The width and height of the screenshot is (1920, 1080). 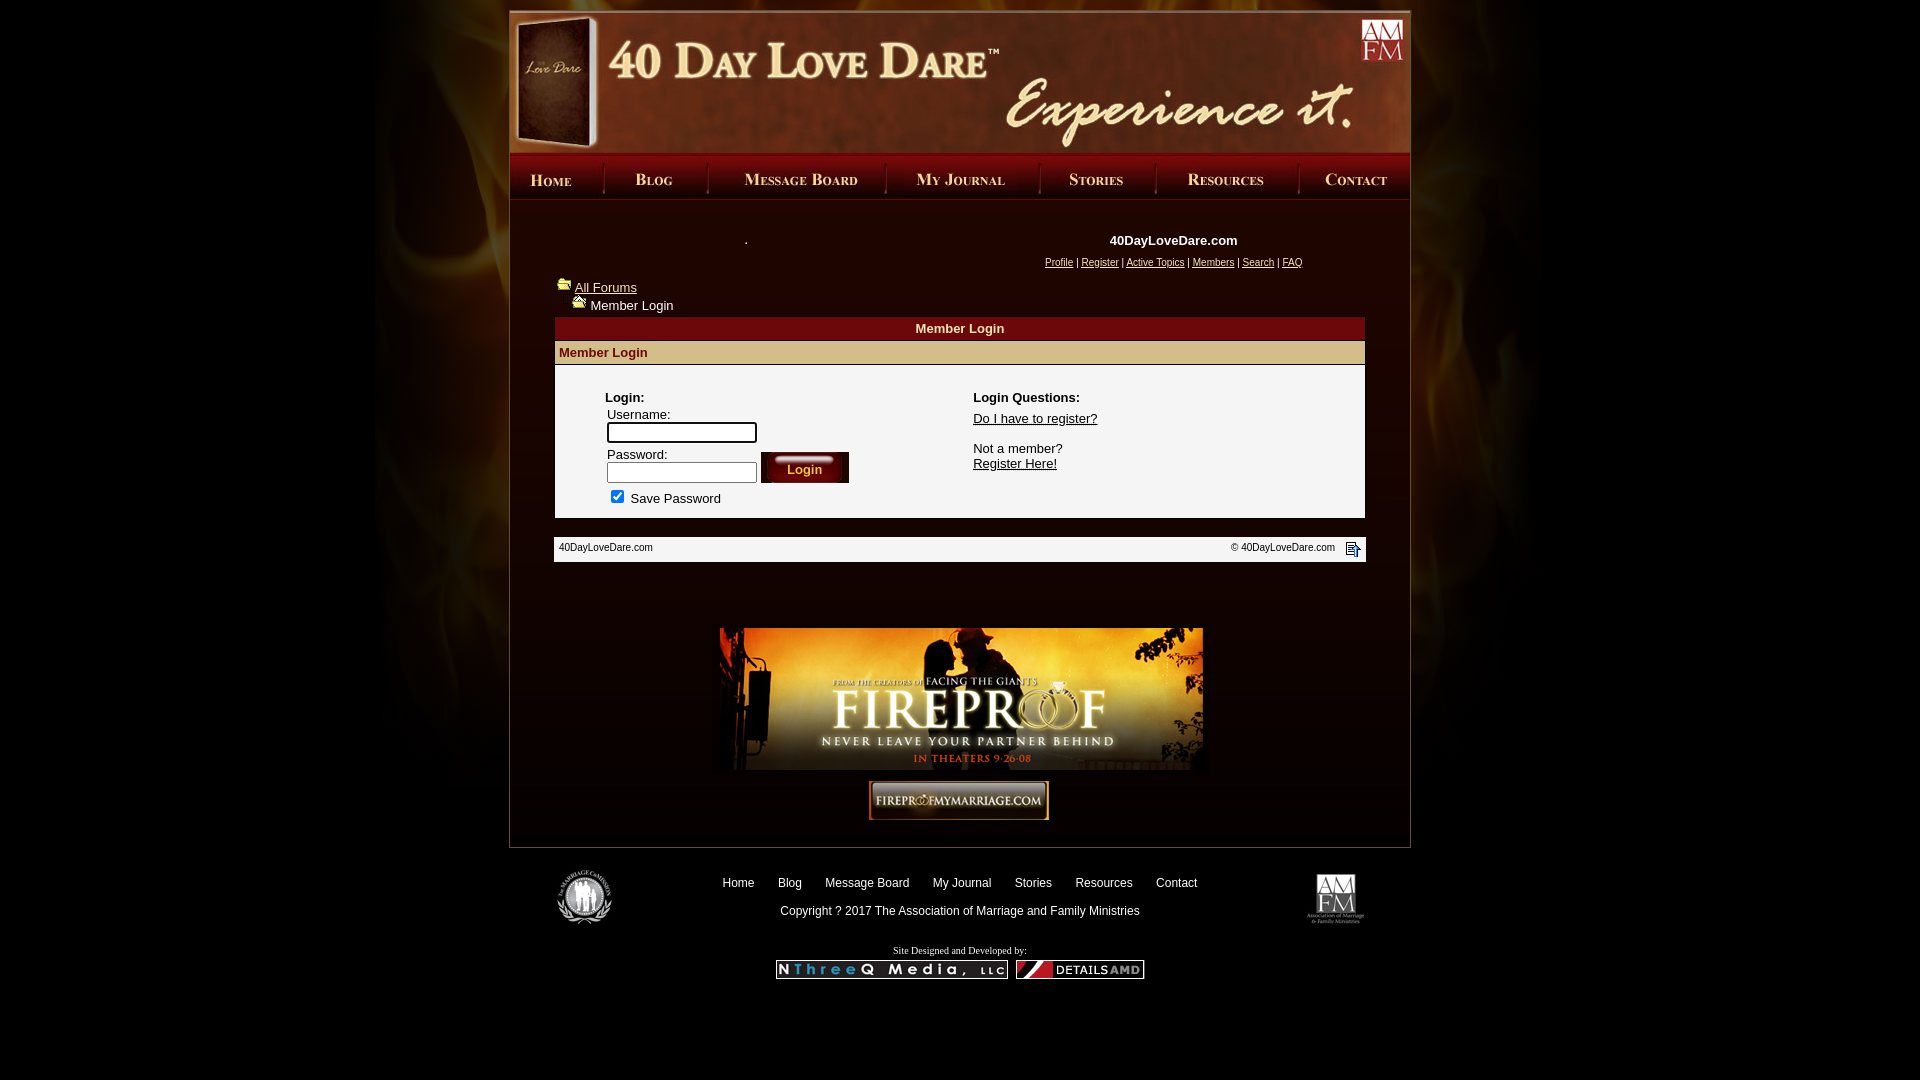 What do you see at coordinates (1176, 883) in the screenshot?
I see `Contact` at bounding box center [1176, 883].